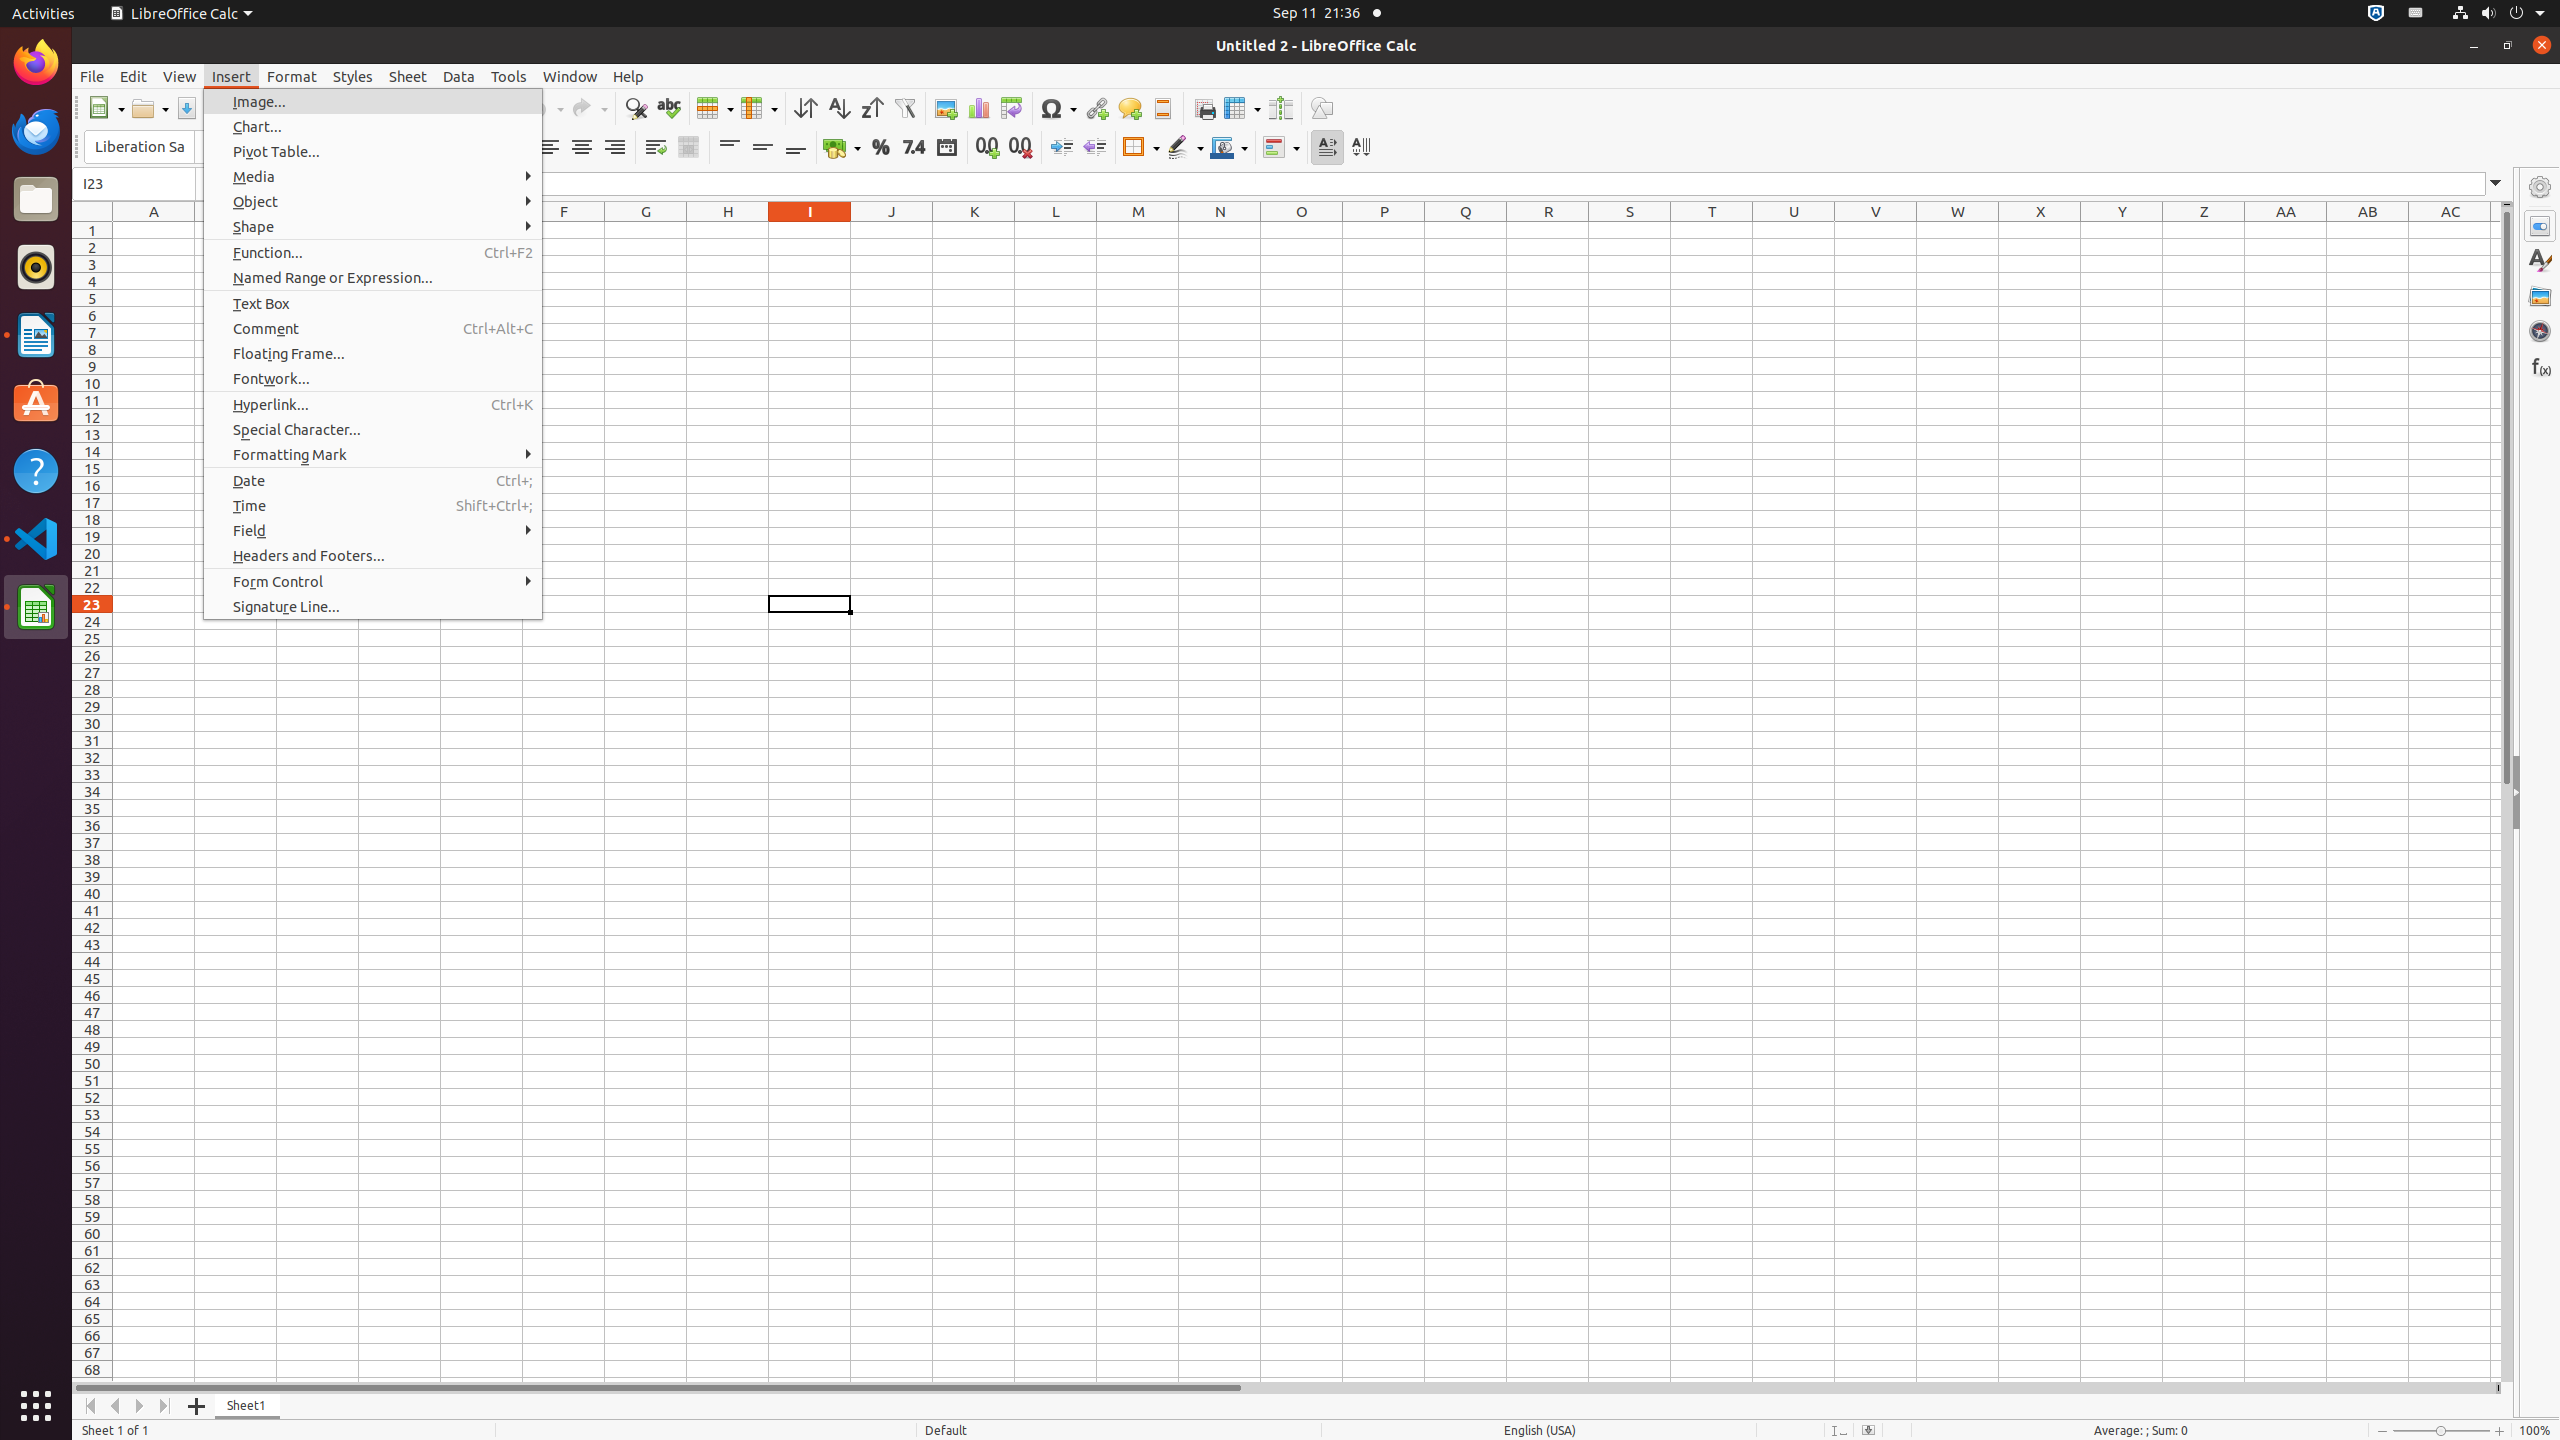  Describe the element at coordinates (373, 606) in the screenshot. I see `Signature Line...` at that location.